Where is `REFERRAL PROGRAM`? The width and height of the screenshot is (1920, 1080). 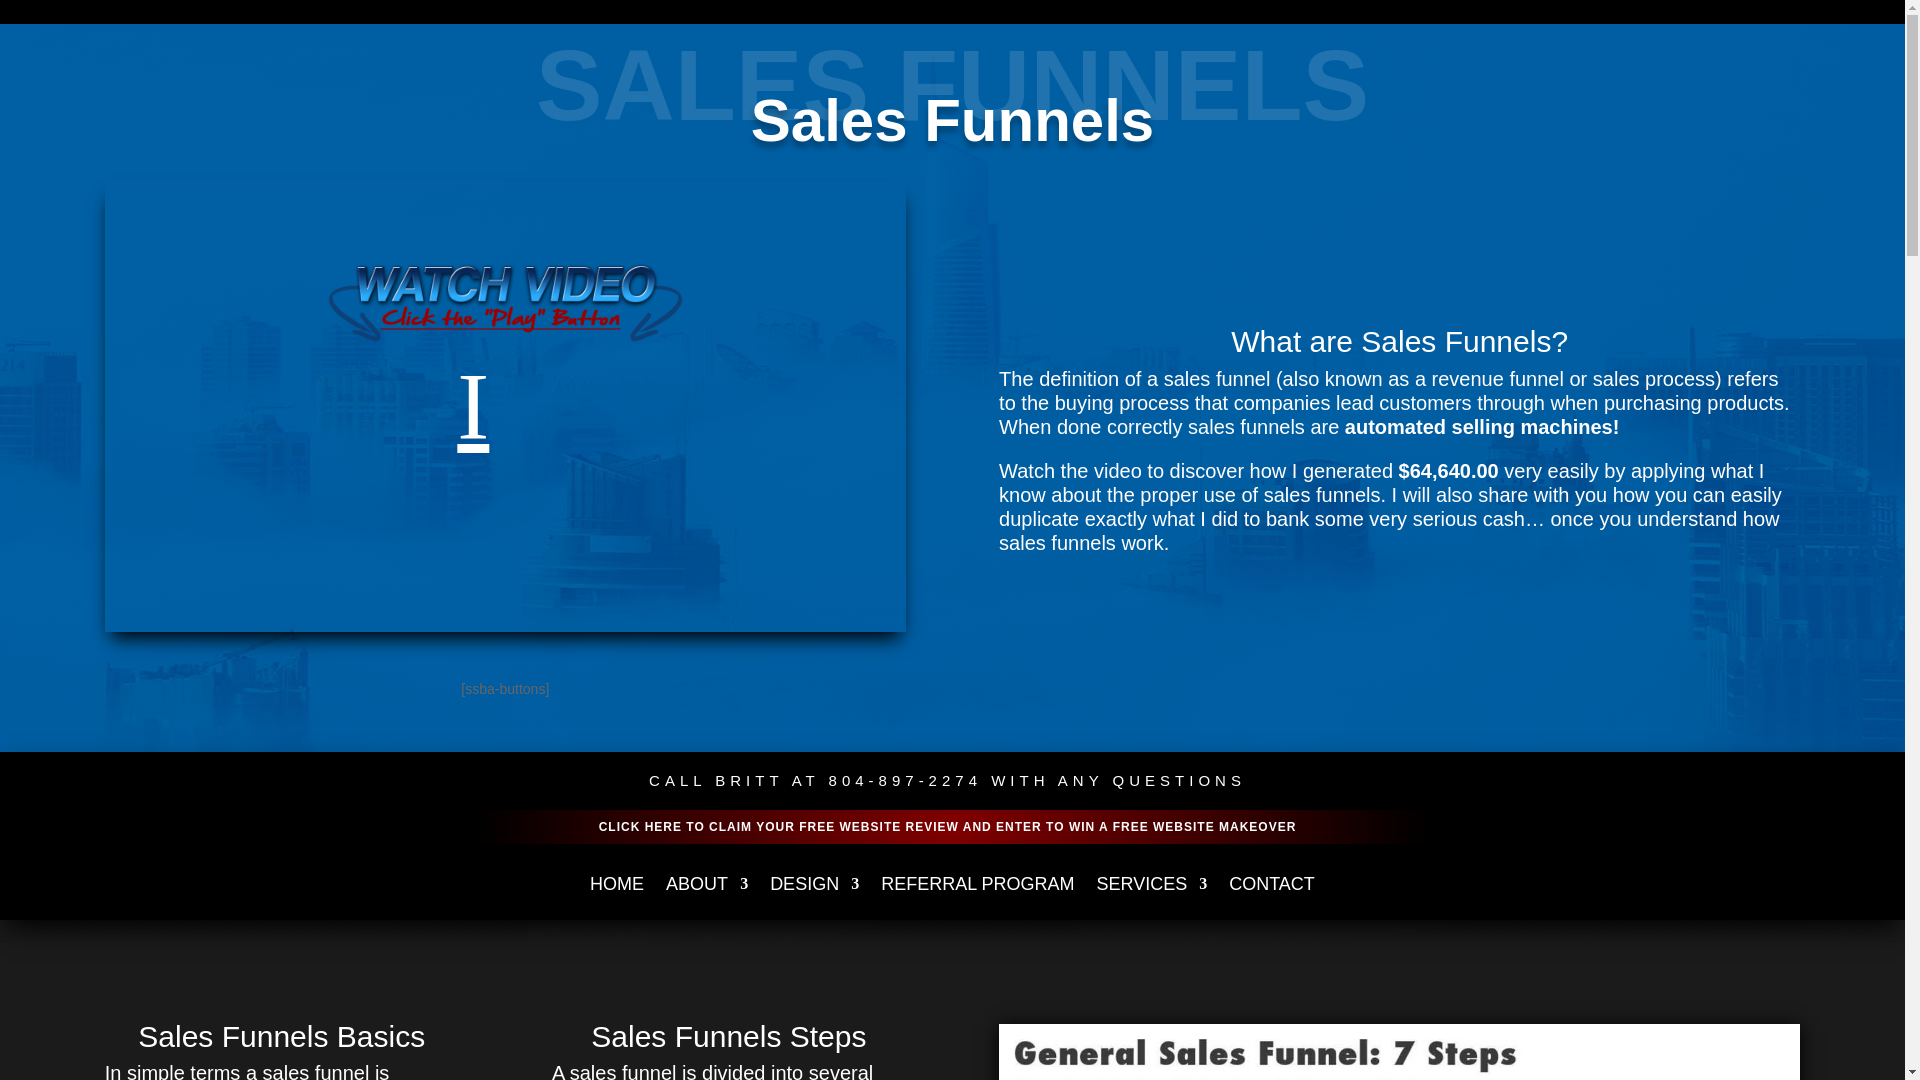 REFERRAL PROGRAM is located at coordinates (977, 898).